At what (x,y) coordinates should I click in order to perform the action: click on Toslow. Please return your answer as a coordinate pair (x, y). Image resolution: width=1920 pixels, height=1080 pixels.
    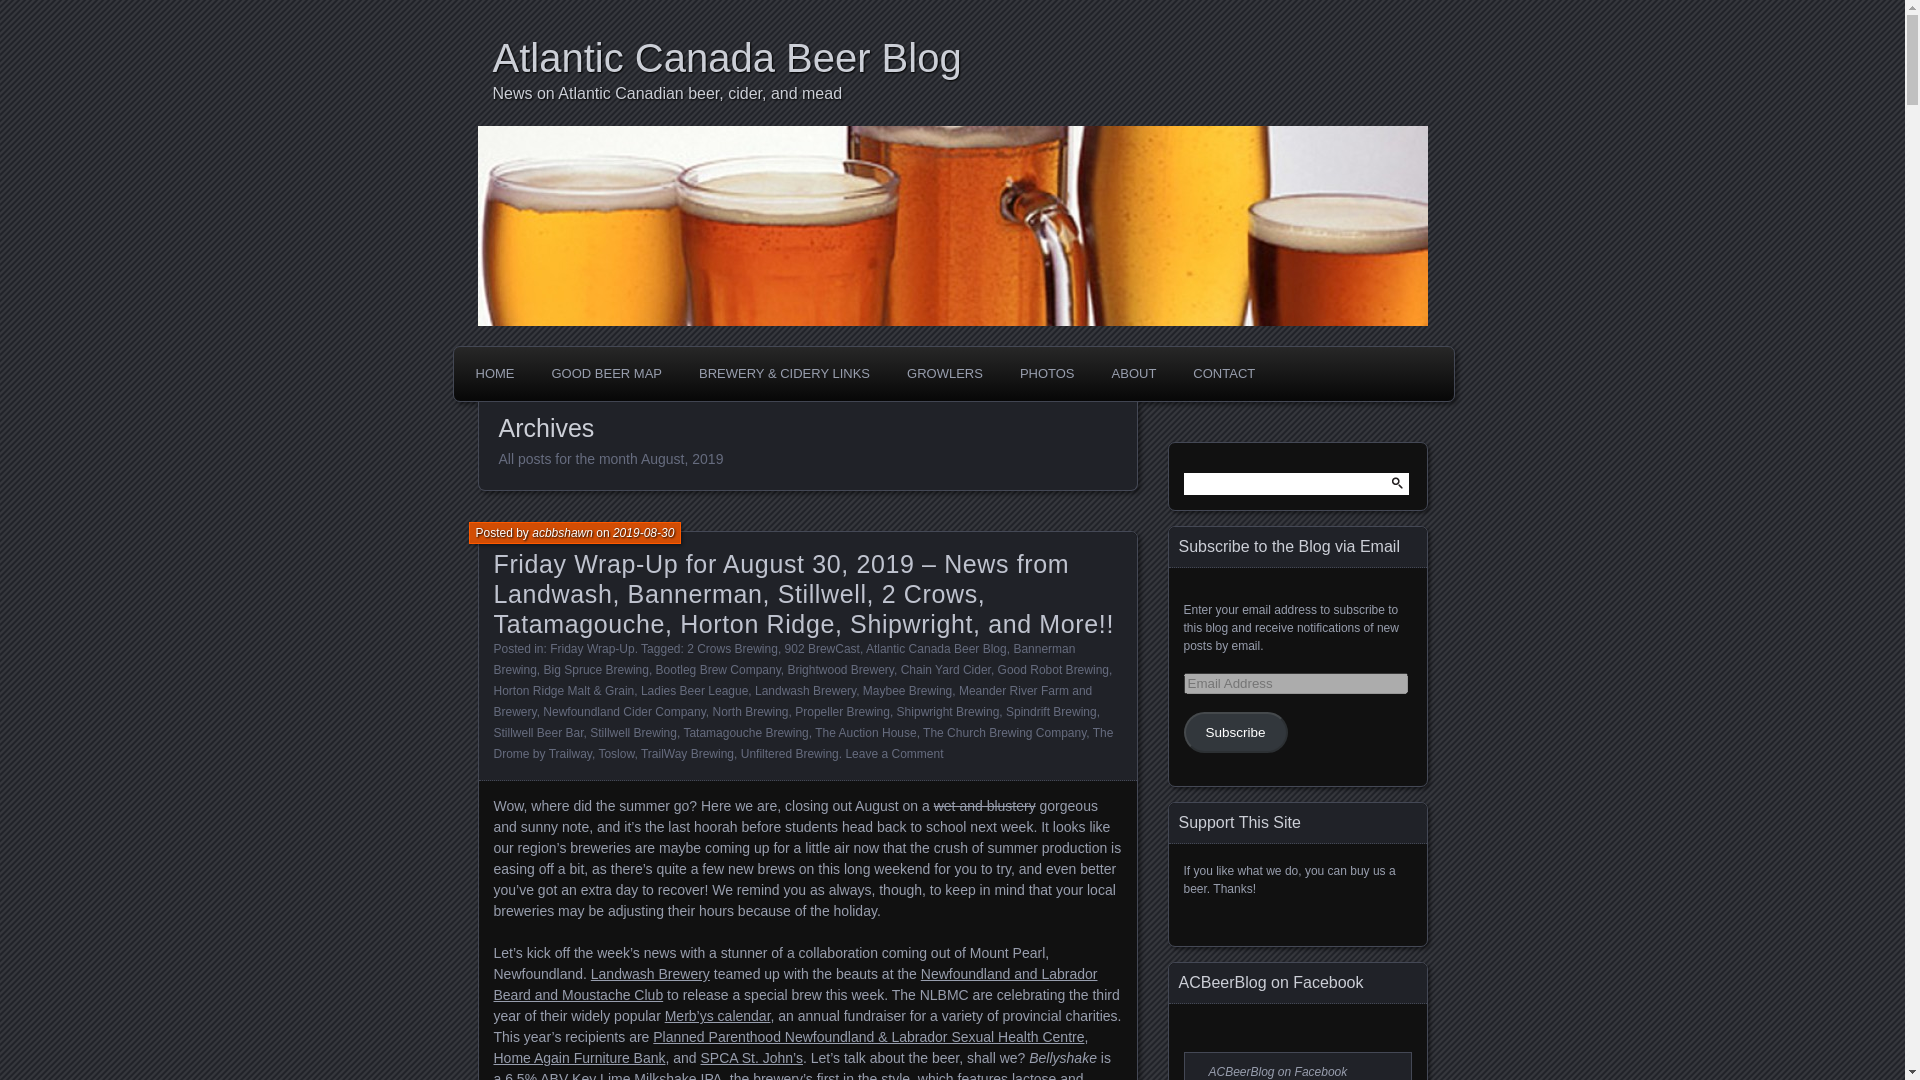
    Looking at the image, I should click on (615, 754).